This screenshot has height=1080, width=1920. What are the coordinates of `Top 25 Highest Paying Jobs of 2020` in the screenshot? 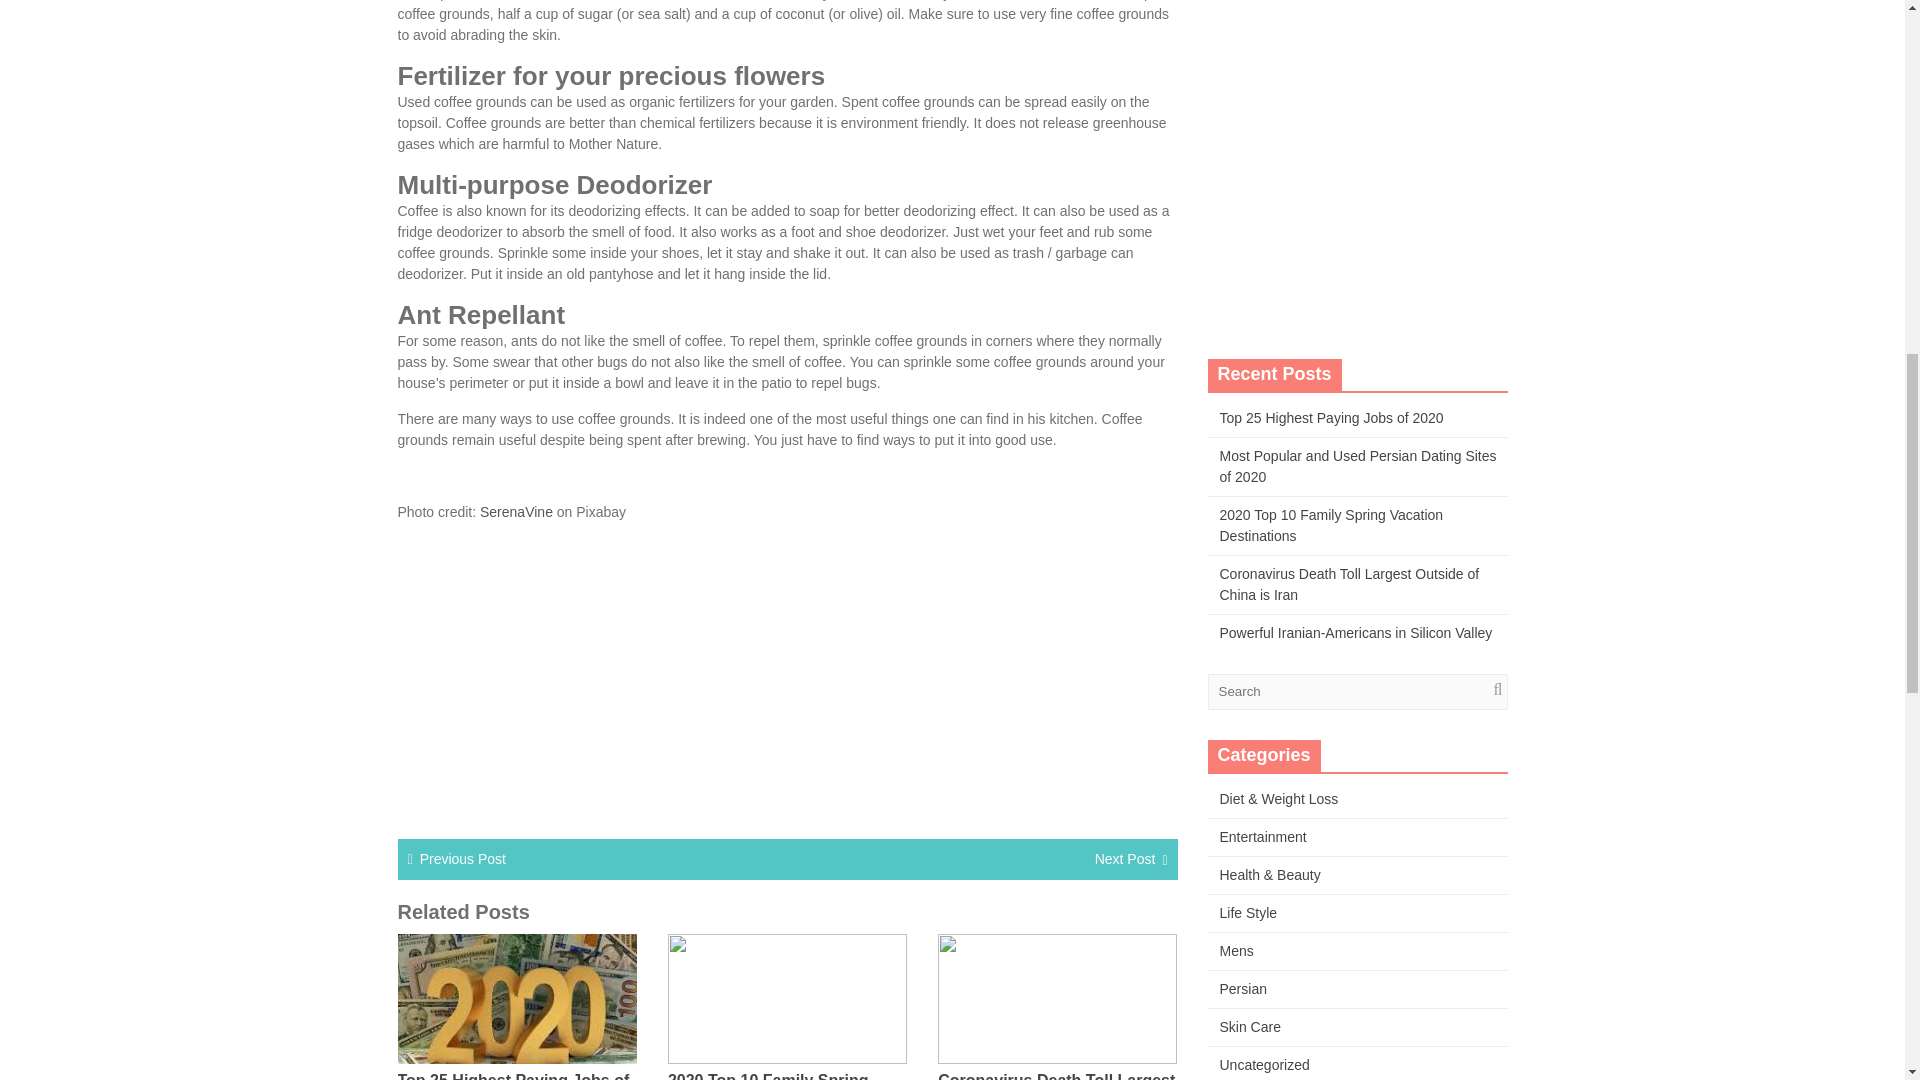 It's located at (1331, 418).